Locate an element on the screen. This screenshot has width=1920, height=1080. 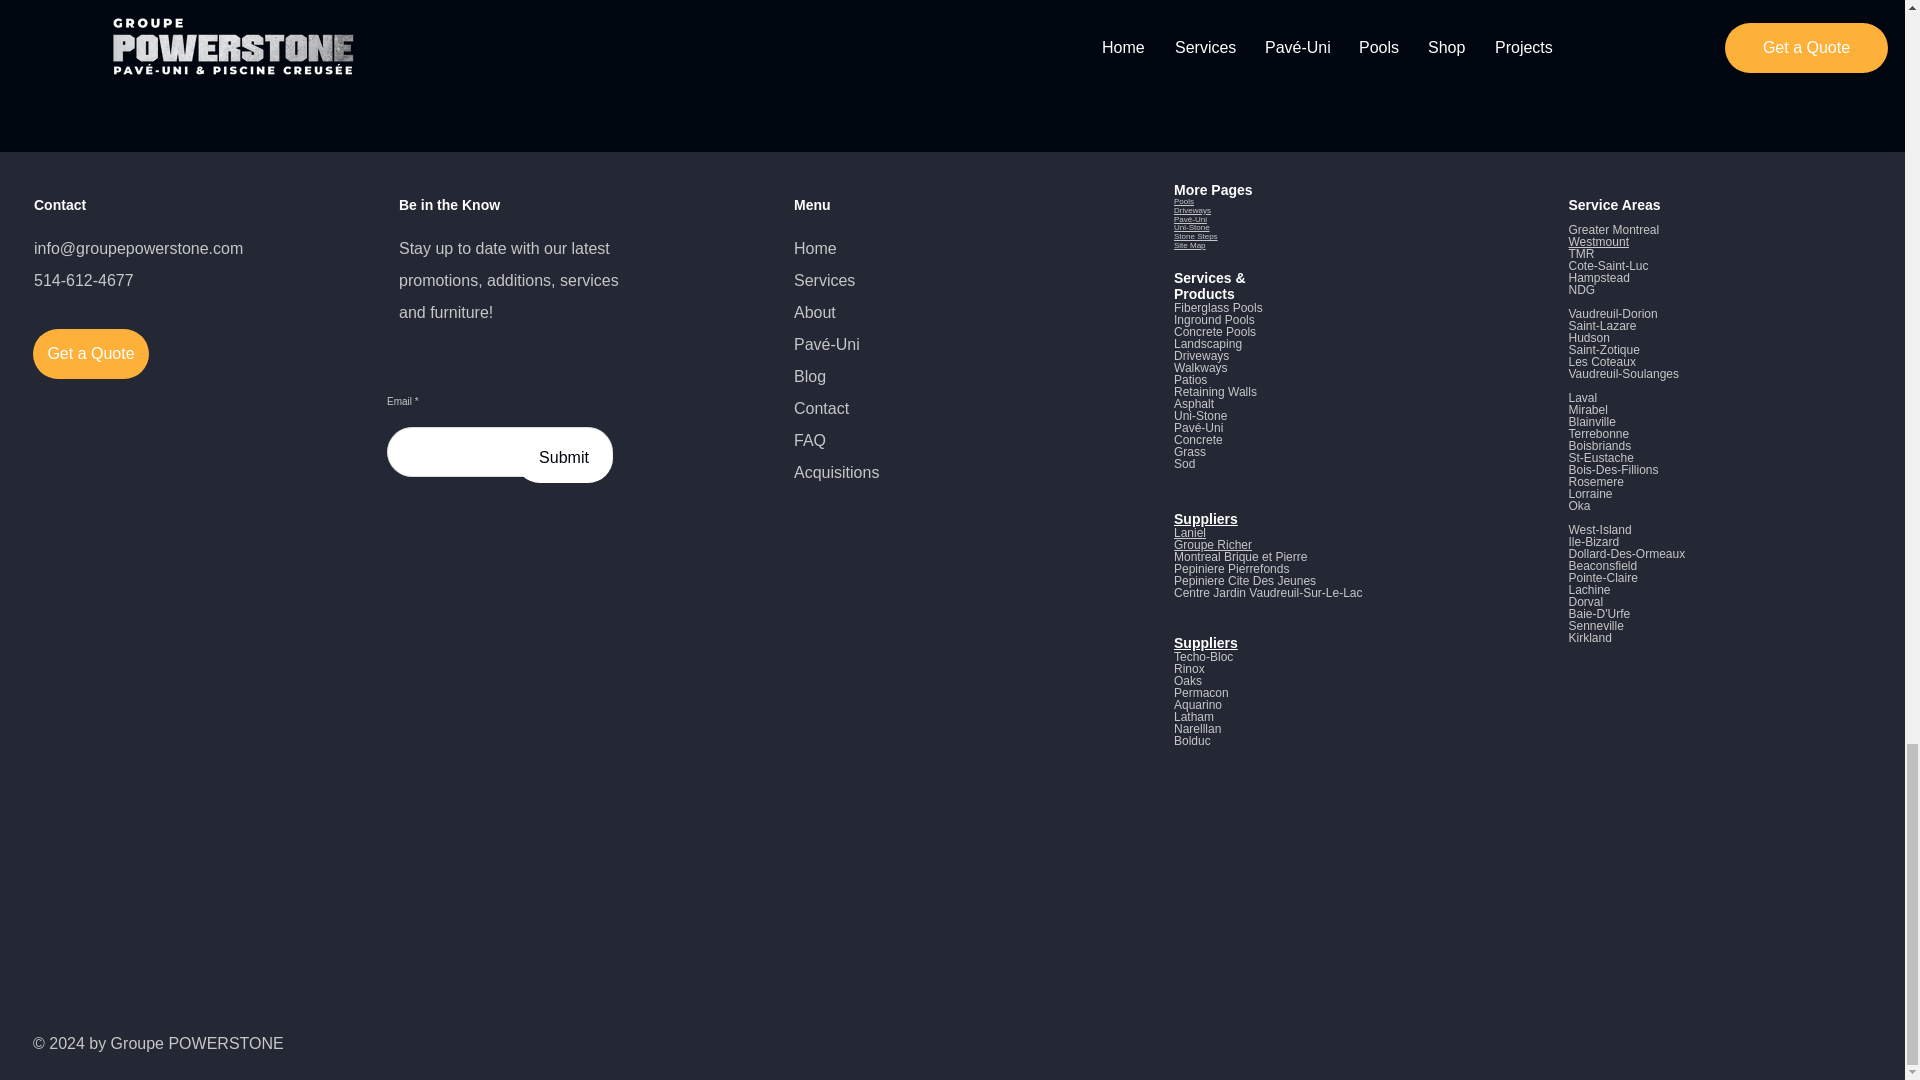
Driveways is located at coordinates (1192, 210).